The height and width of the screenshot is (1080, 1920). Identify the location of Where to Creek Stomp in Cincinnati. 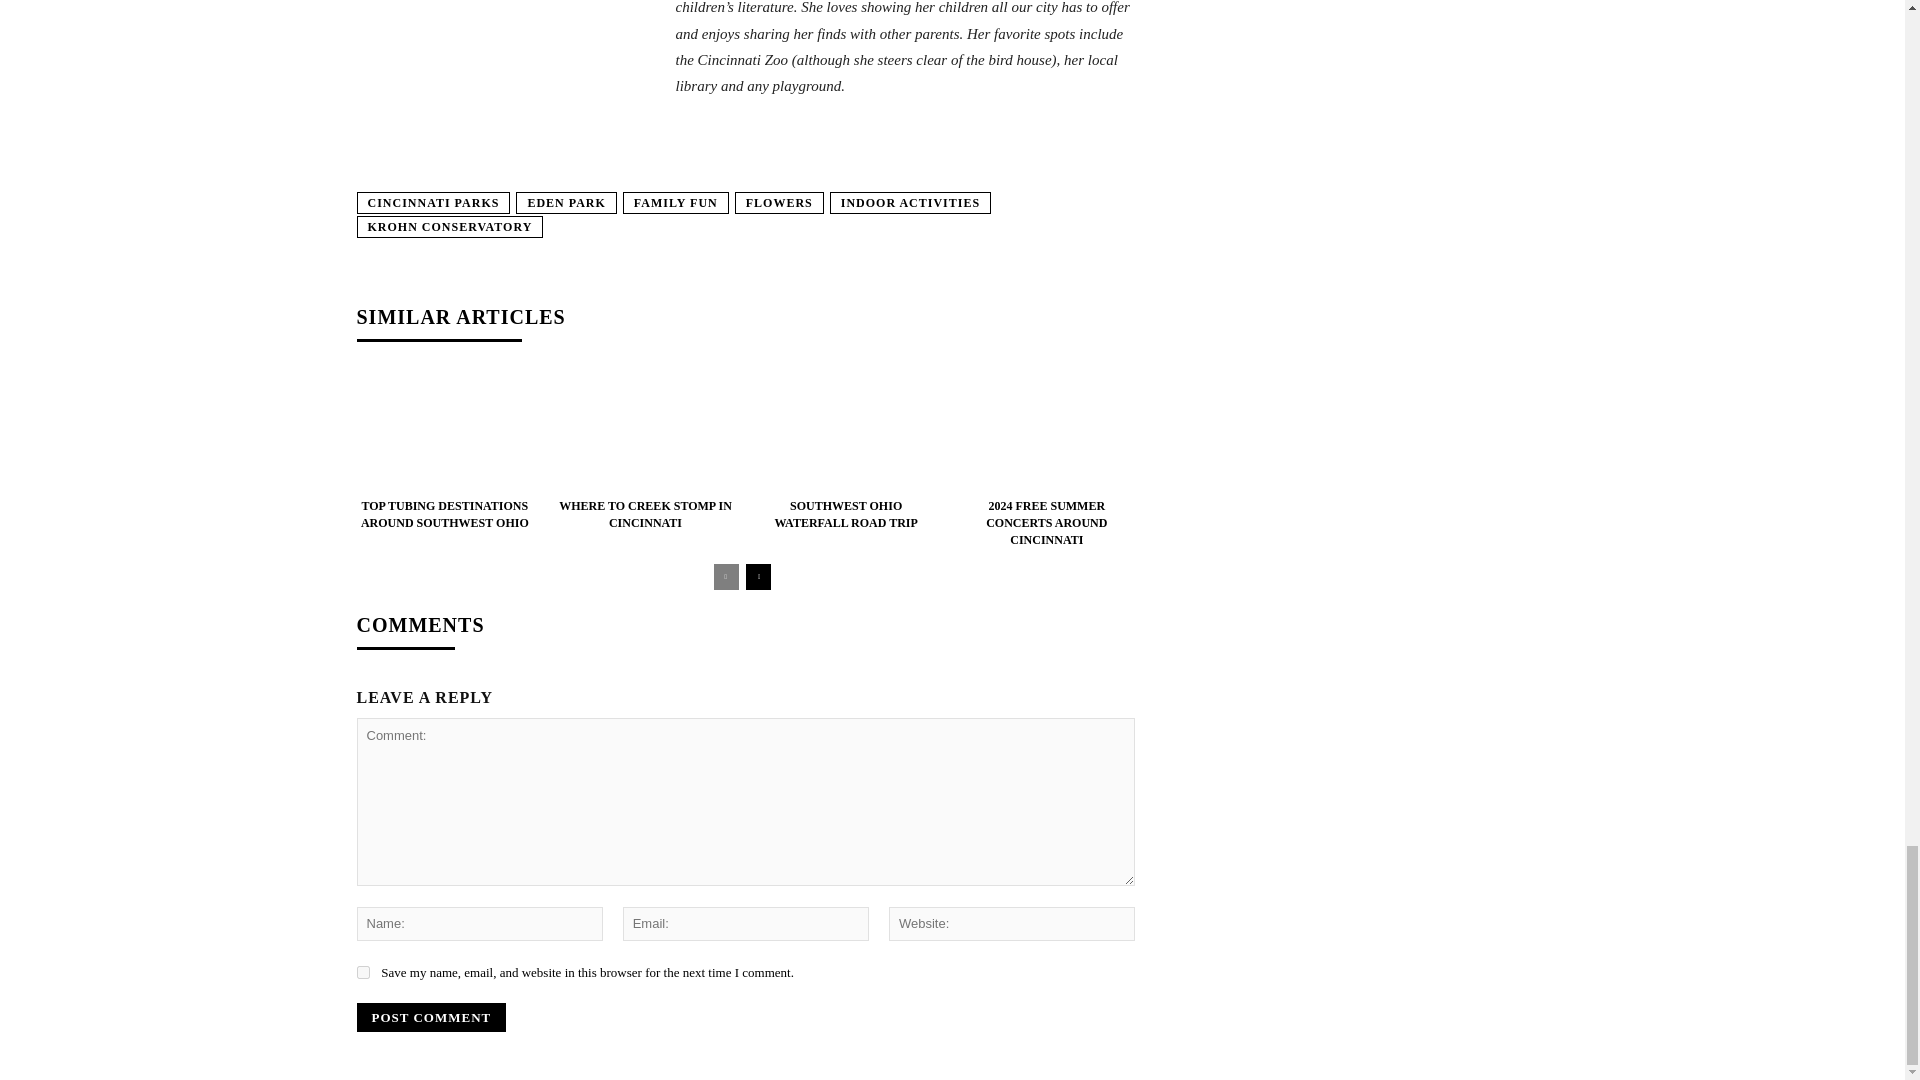
(644, 514).